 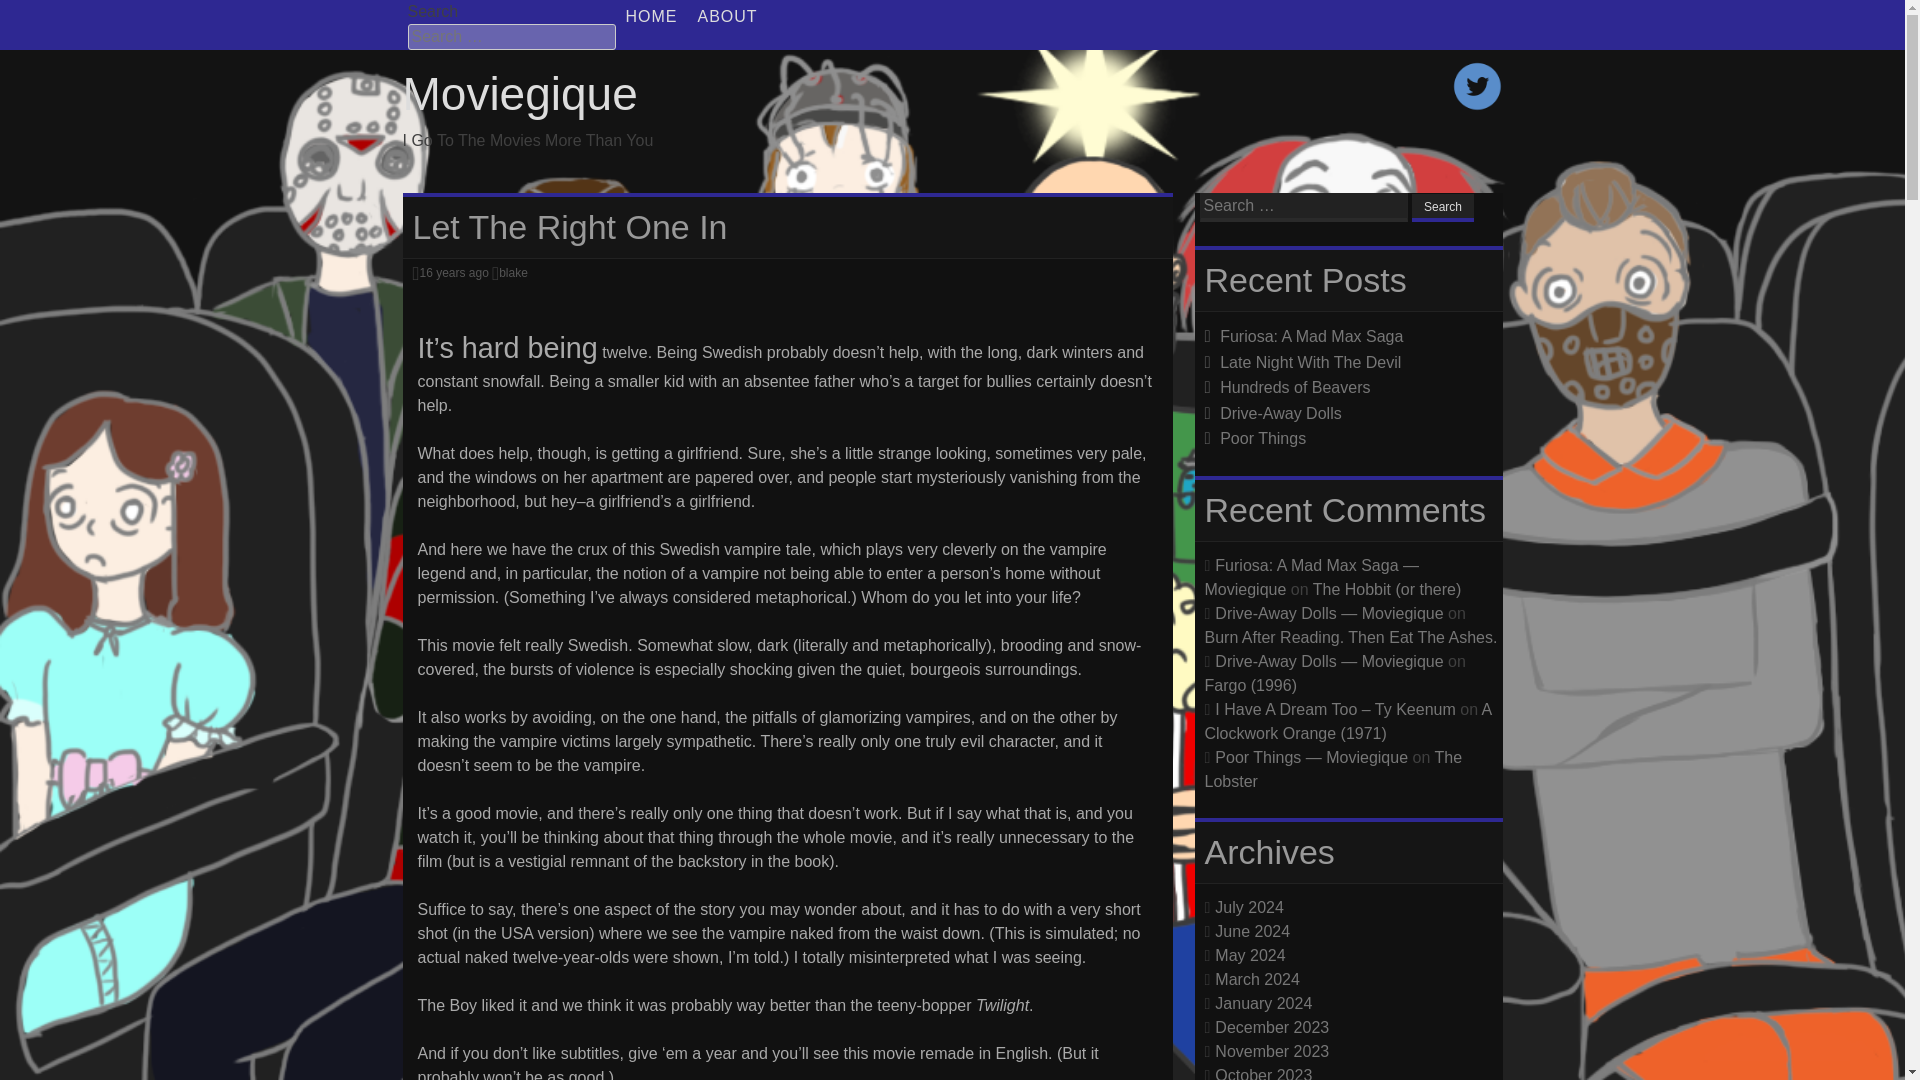 I want to click on June 2024, so click(x=1252, y=930).